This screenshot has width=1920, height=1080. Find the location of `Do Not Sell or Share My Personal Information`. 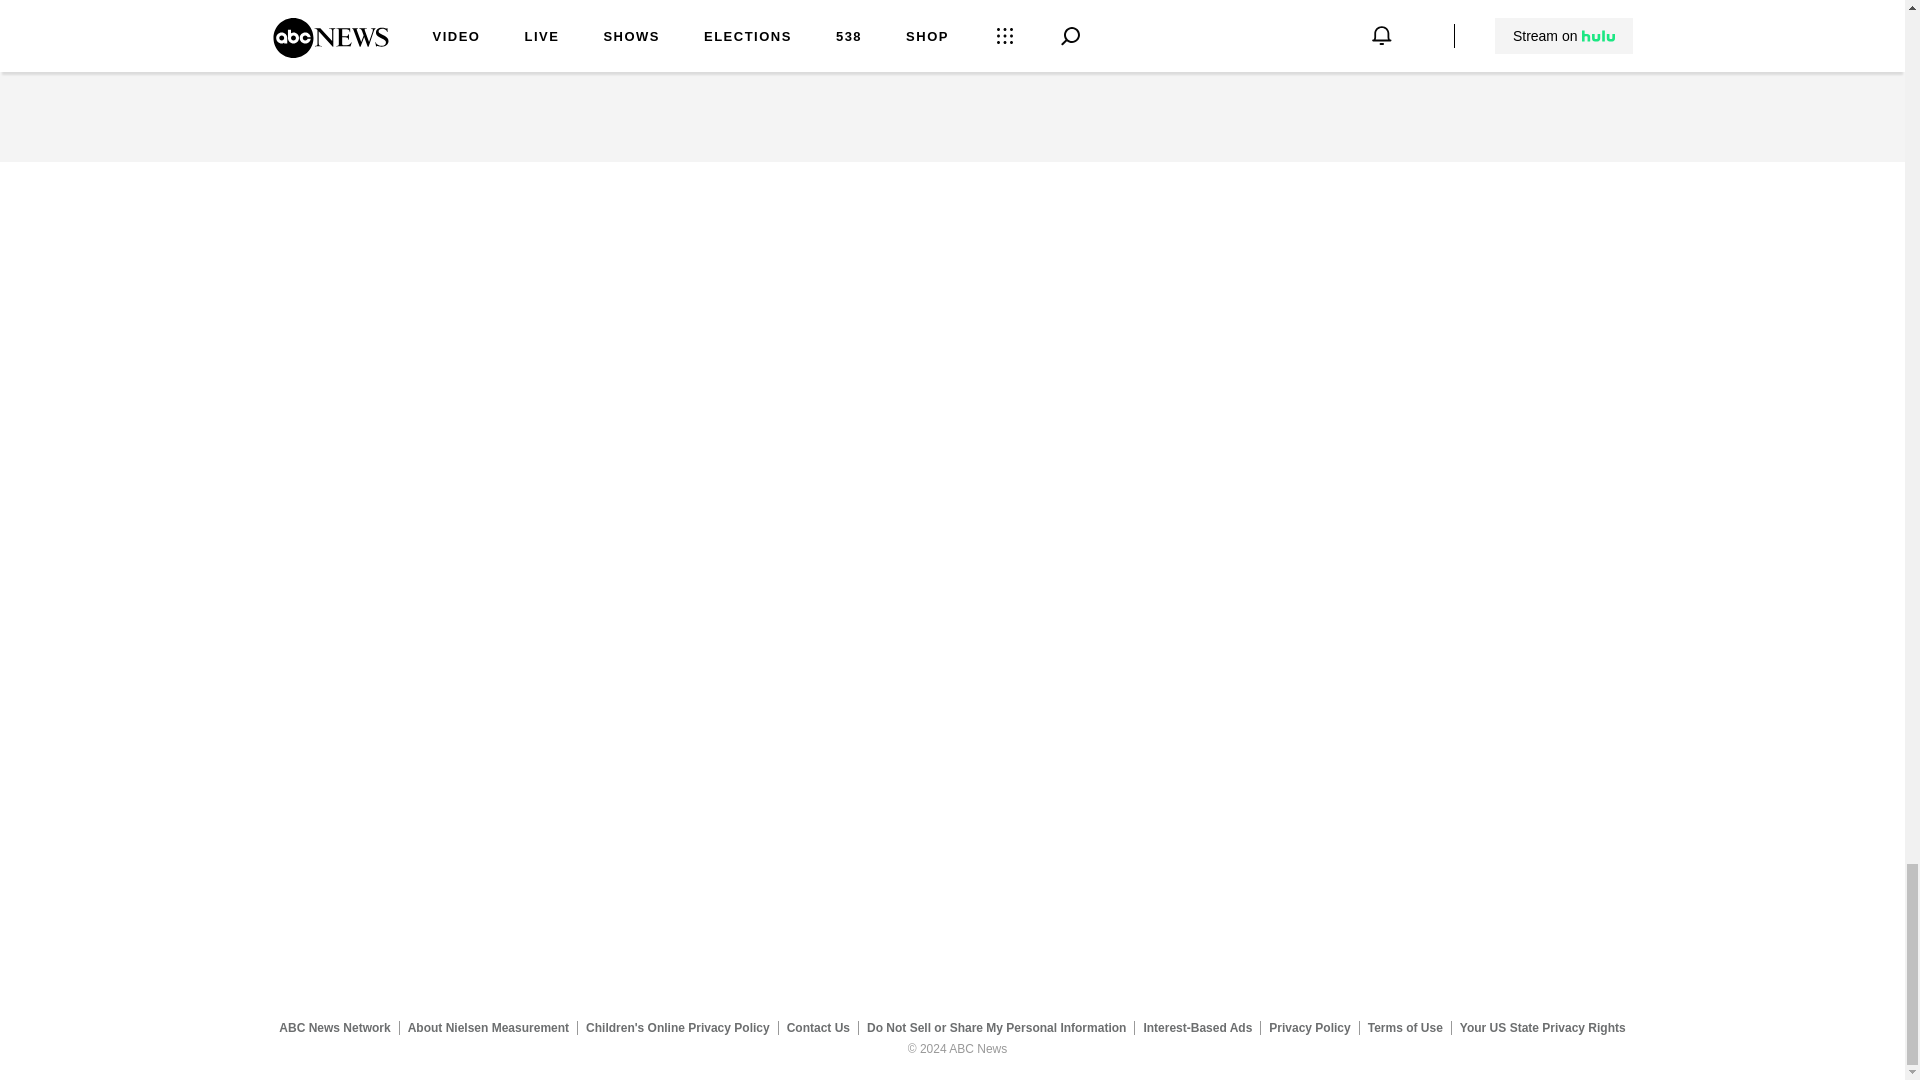

Do Not Sell or Share My Personal Information is located at coordinates (996, 1027).